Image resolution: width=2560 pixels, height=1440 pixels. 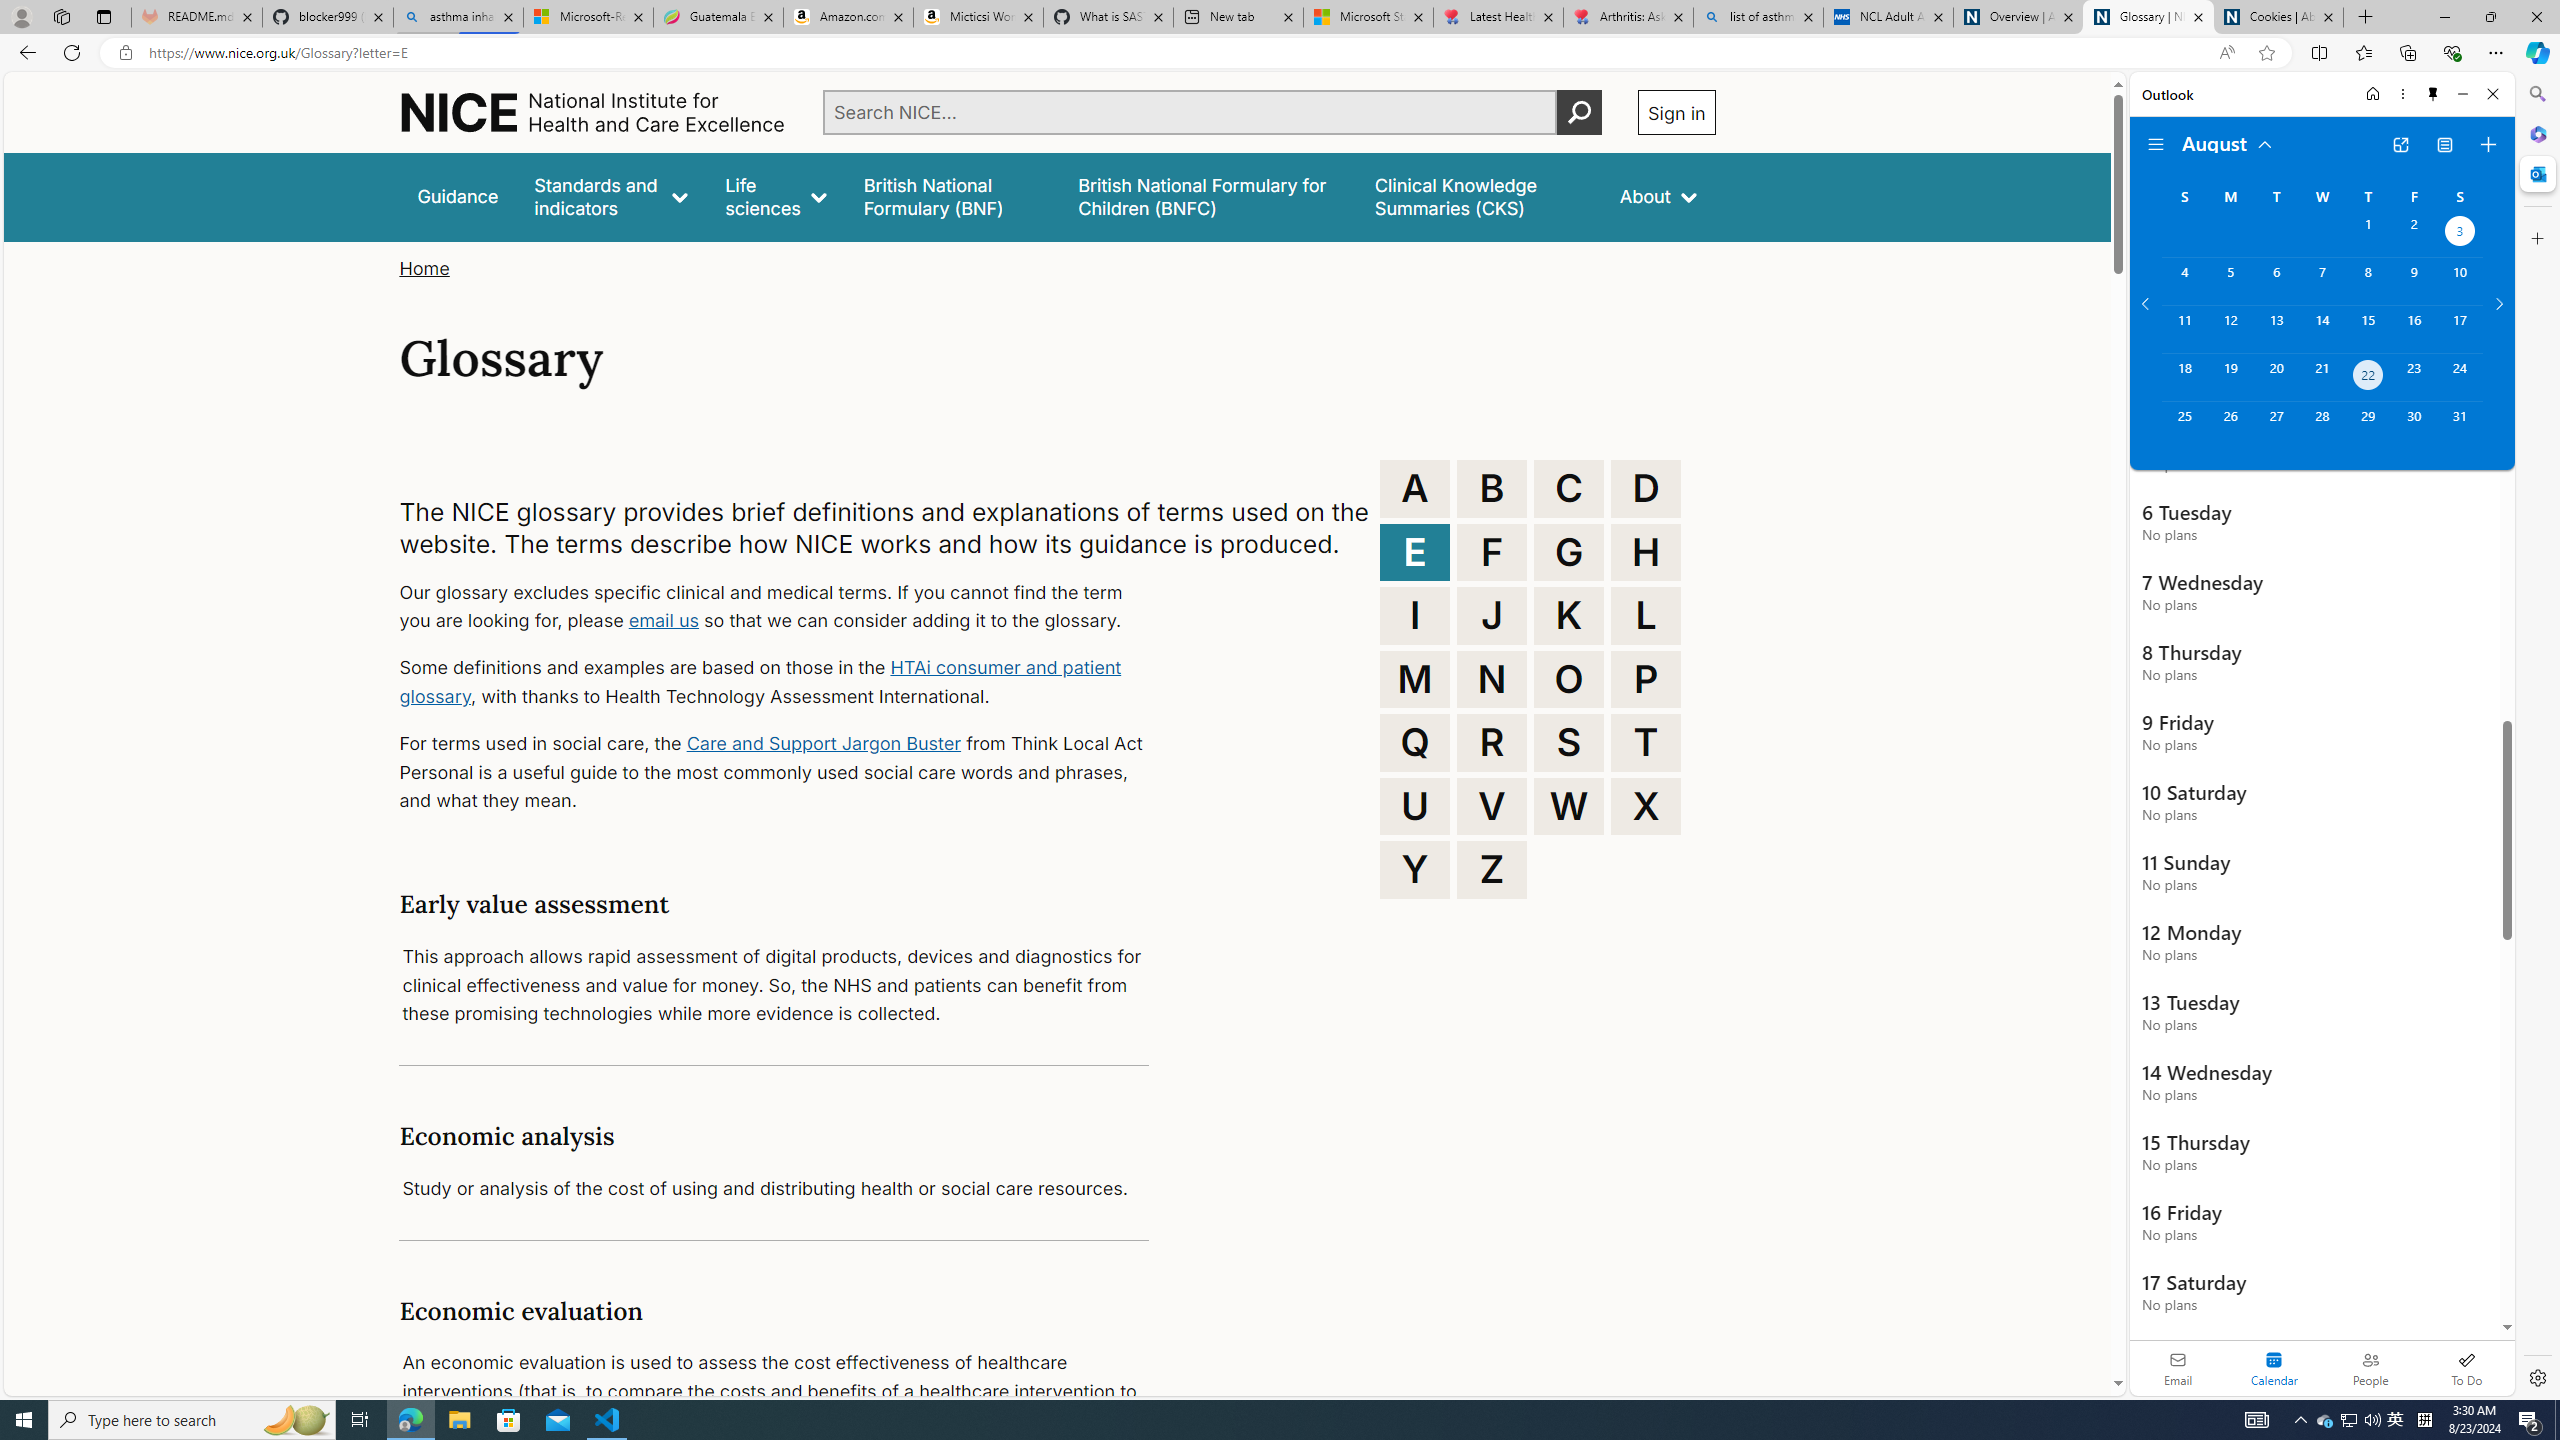 What do you see at coordinates (1492, 742) in the screenshot?
I see `R` at bounding box center [1492, 742].